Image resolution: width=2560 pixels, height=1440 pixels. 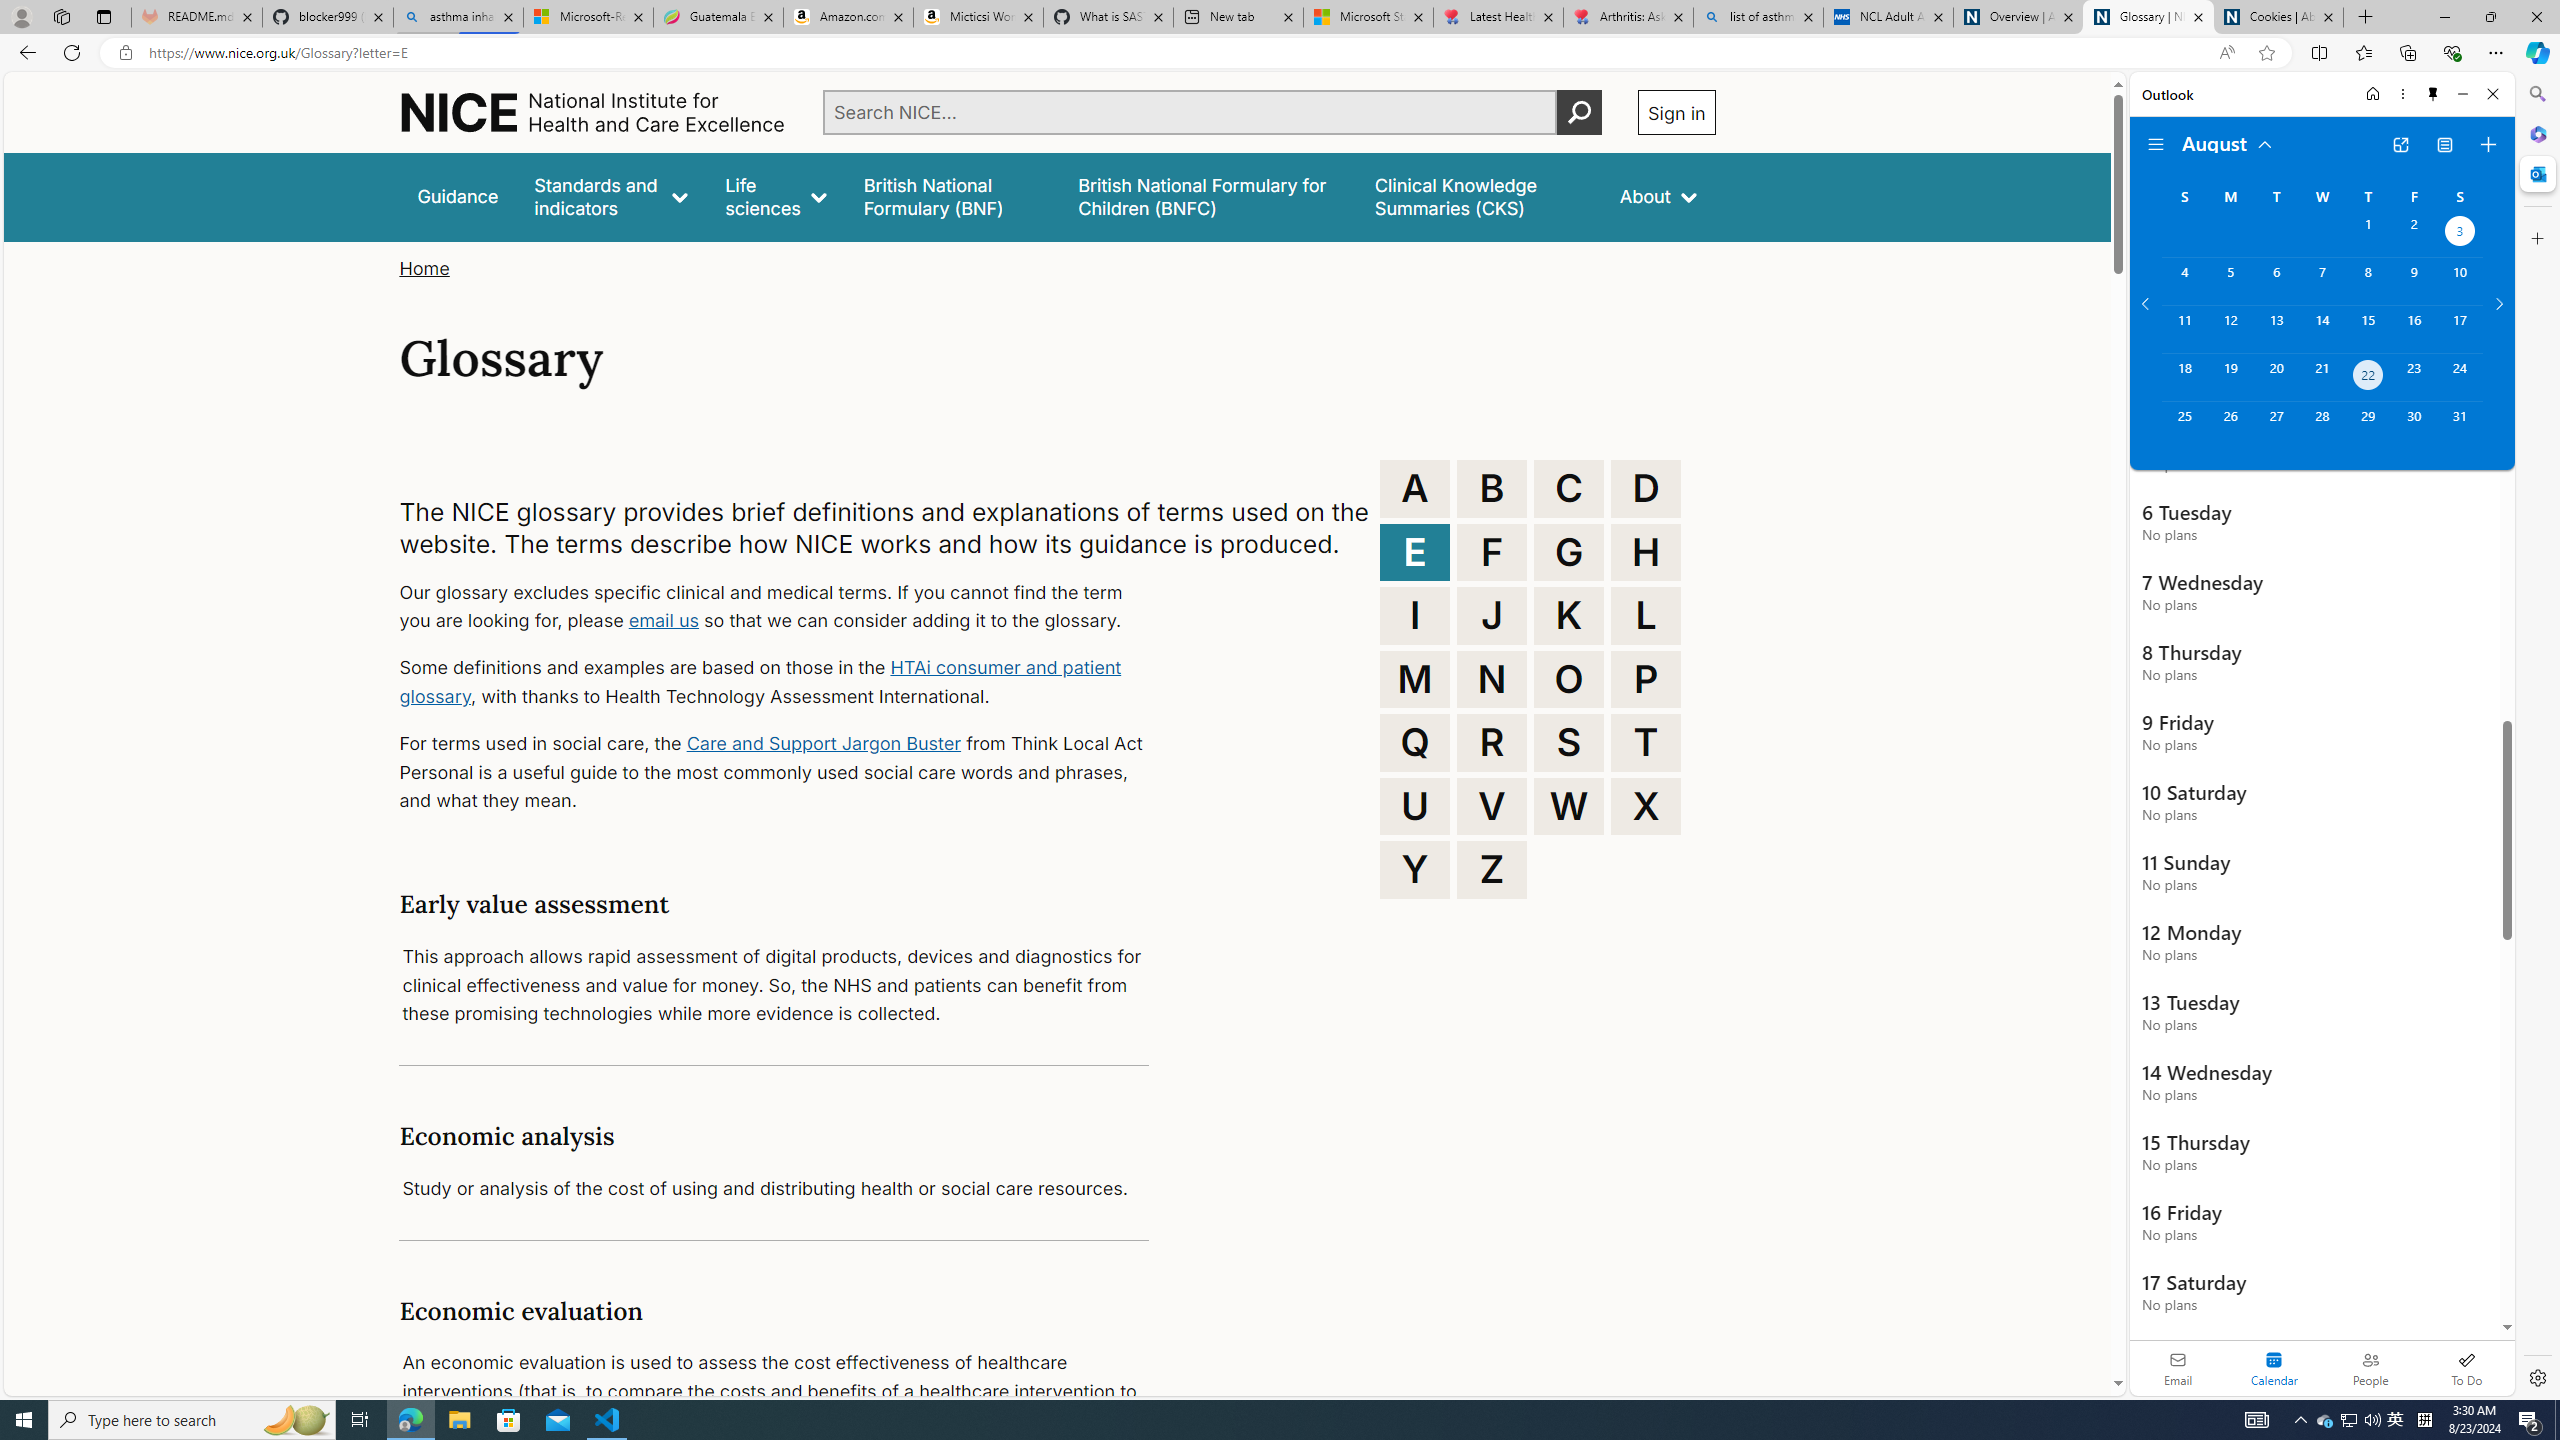 What do you see at coordinates (1492, 742) in the screenshot?
I see `R` at bounding box center [1492, 742].